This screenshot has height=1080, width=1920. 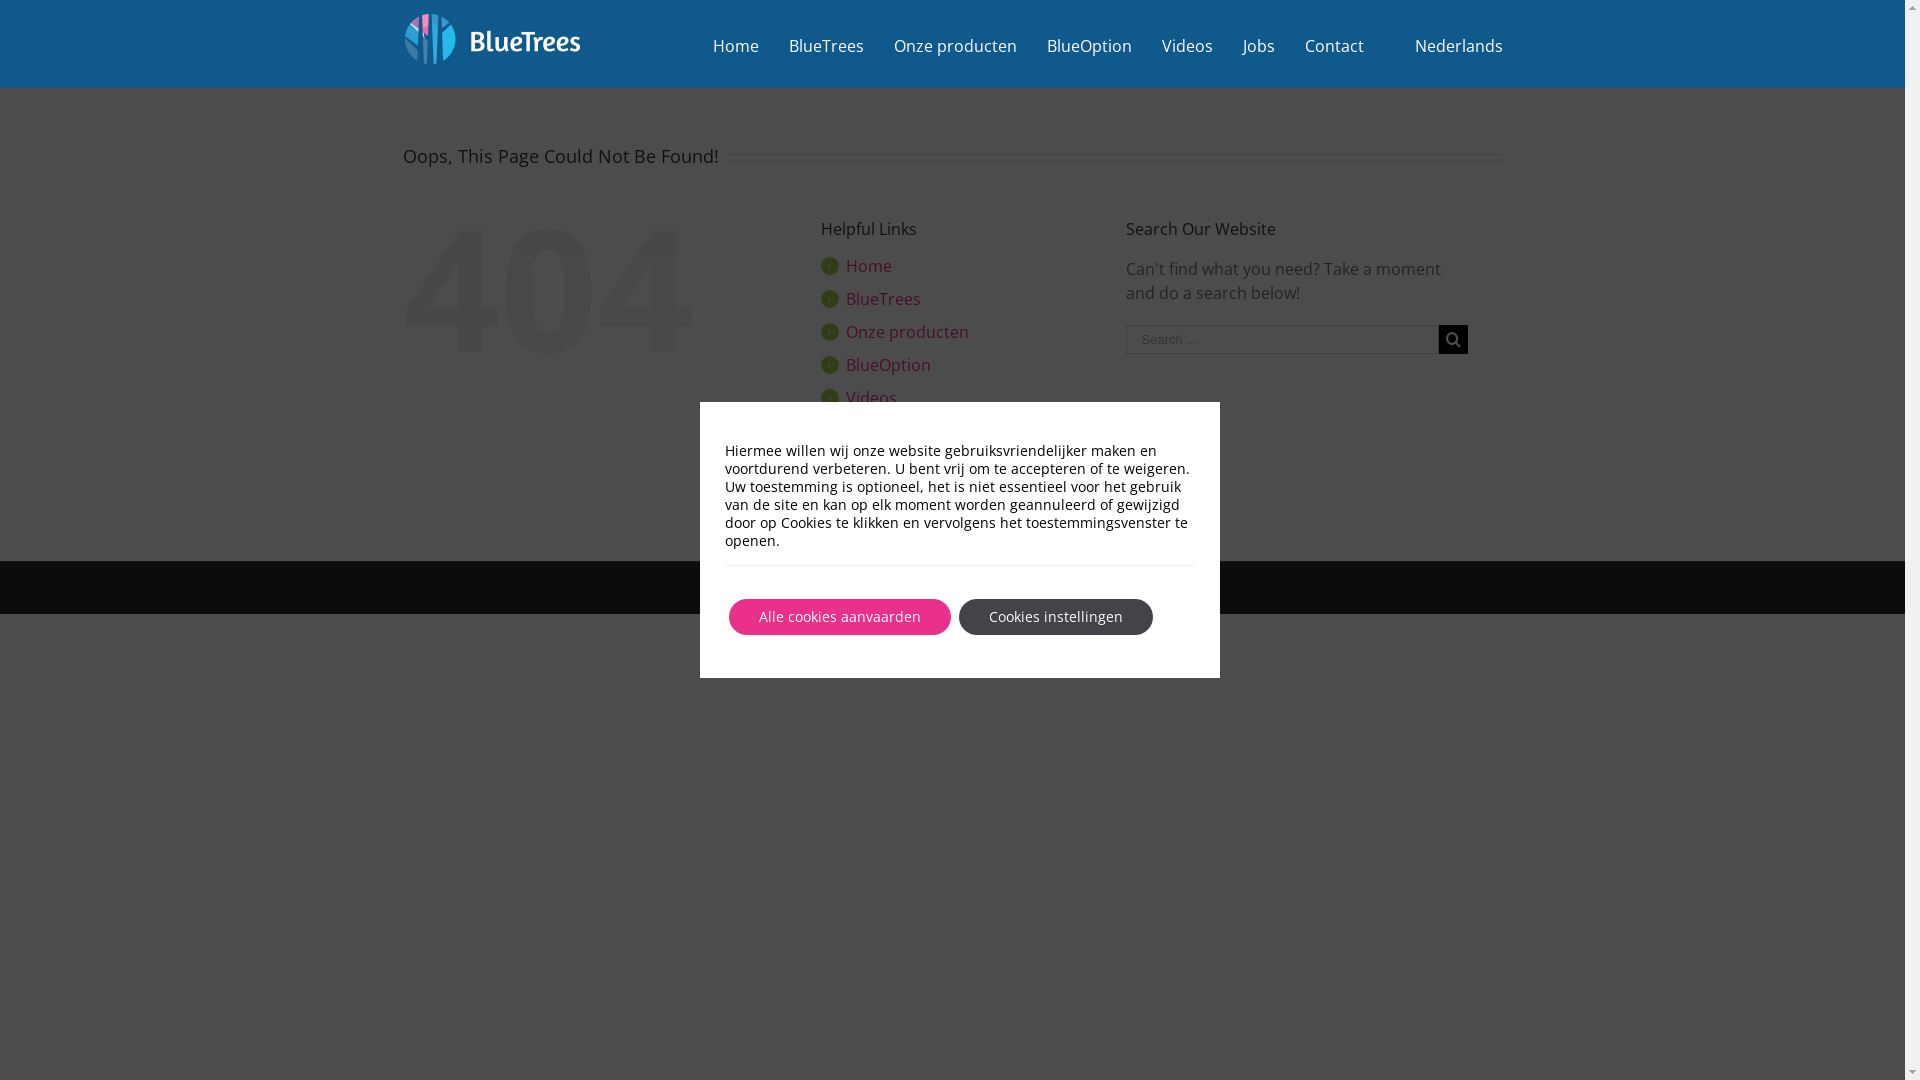 I want to click on Nederlands, so click(x=1448, y=44).